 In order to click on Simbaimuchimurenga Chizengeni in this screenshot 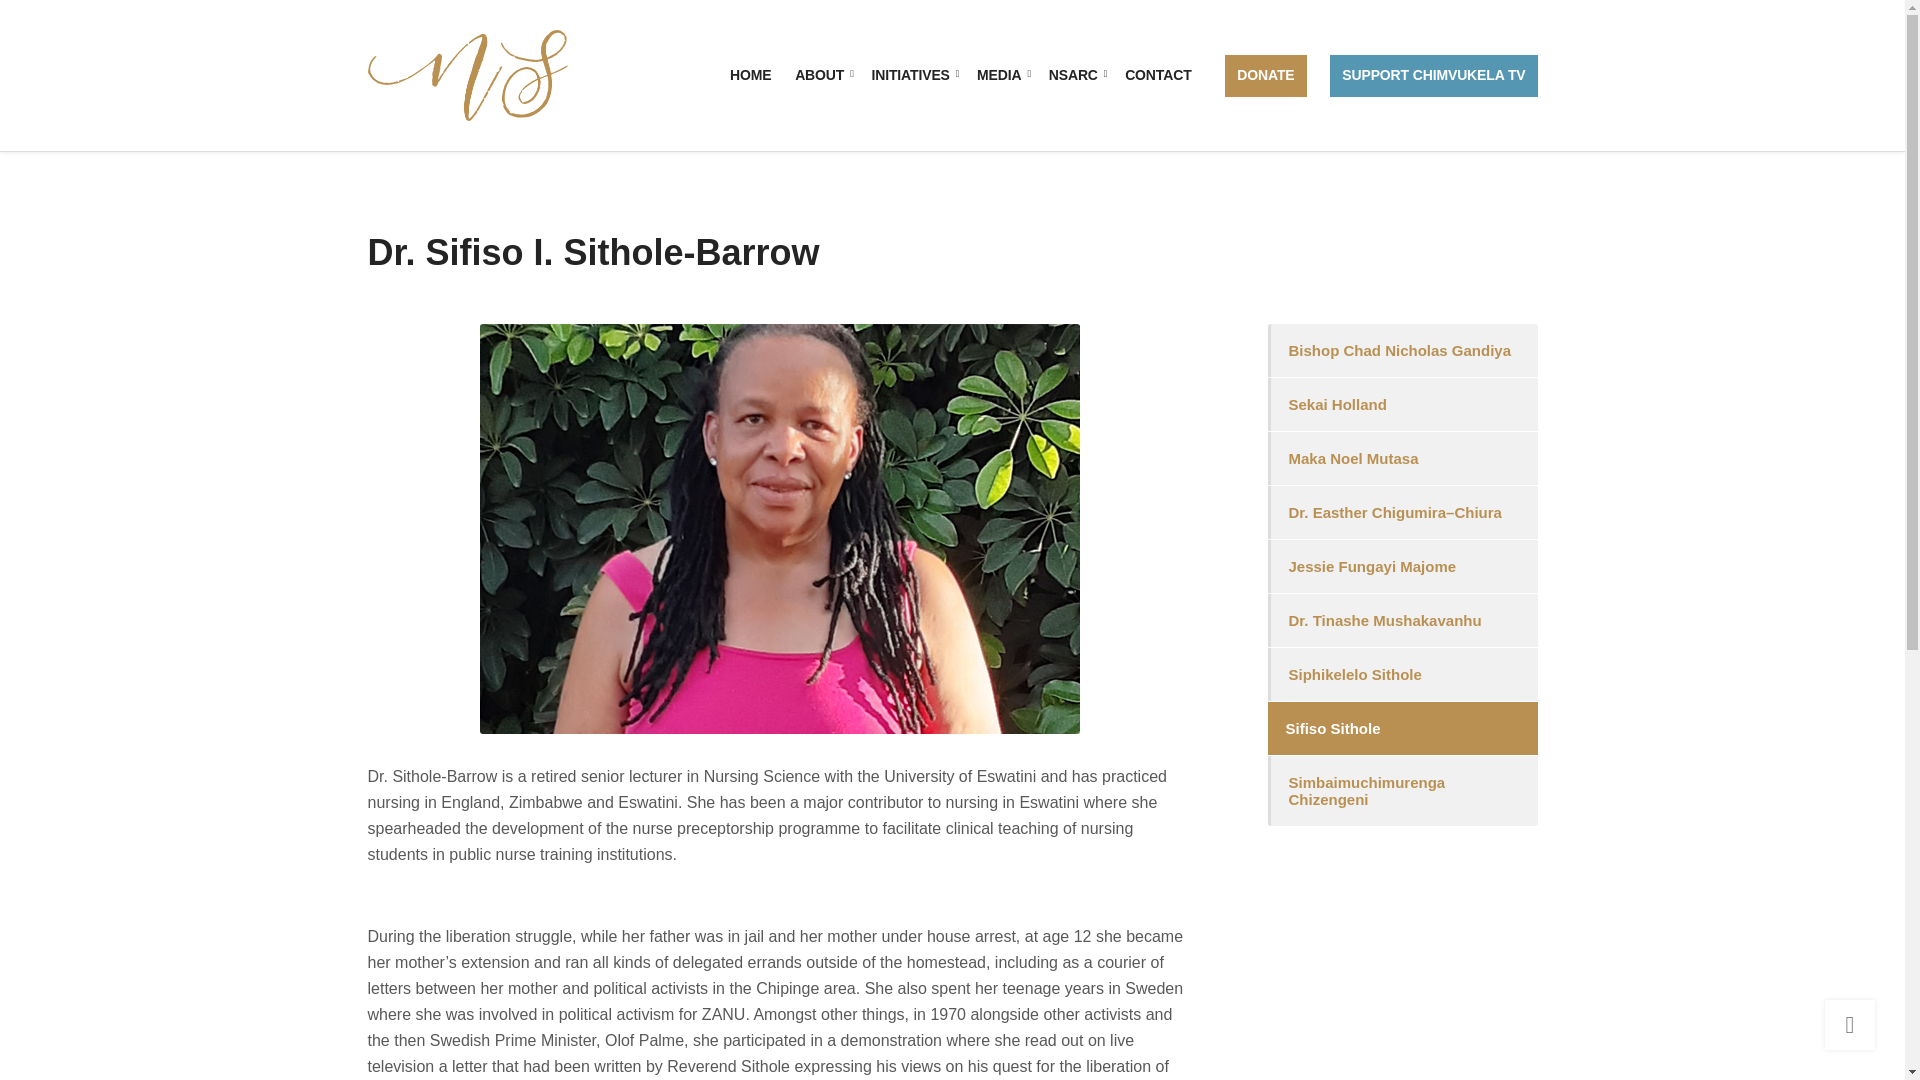, I will do `click(1402, 791)`.